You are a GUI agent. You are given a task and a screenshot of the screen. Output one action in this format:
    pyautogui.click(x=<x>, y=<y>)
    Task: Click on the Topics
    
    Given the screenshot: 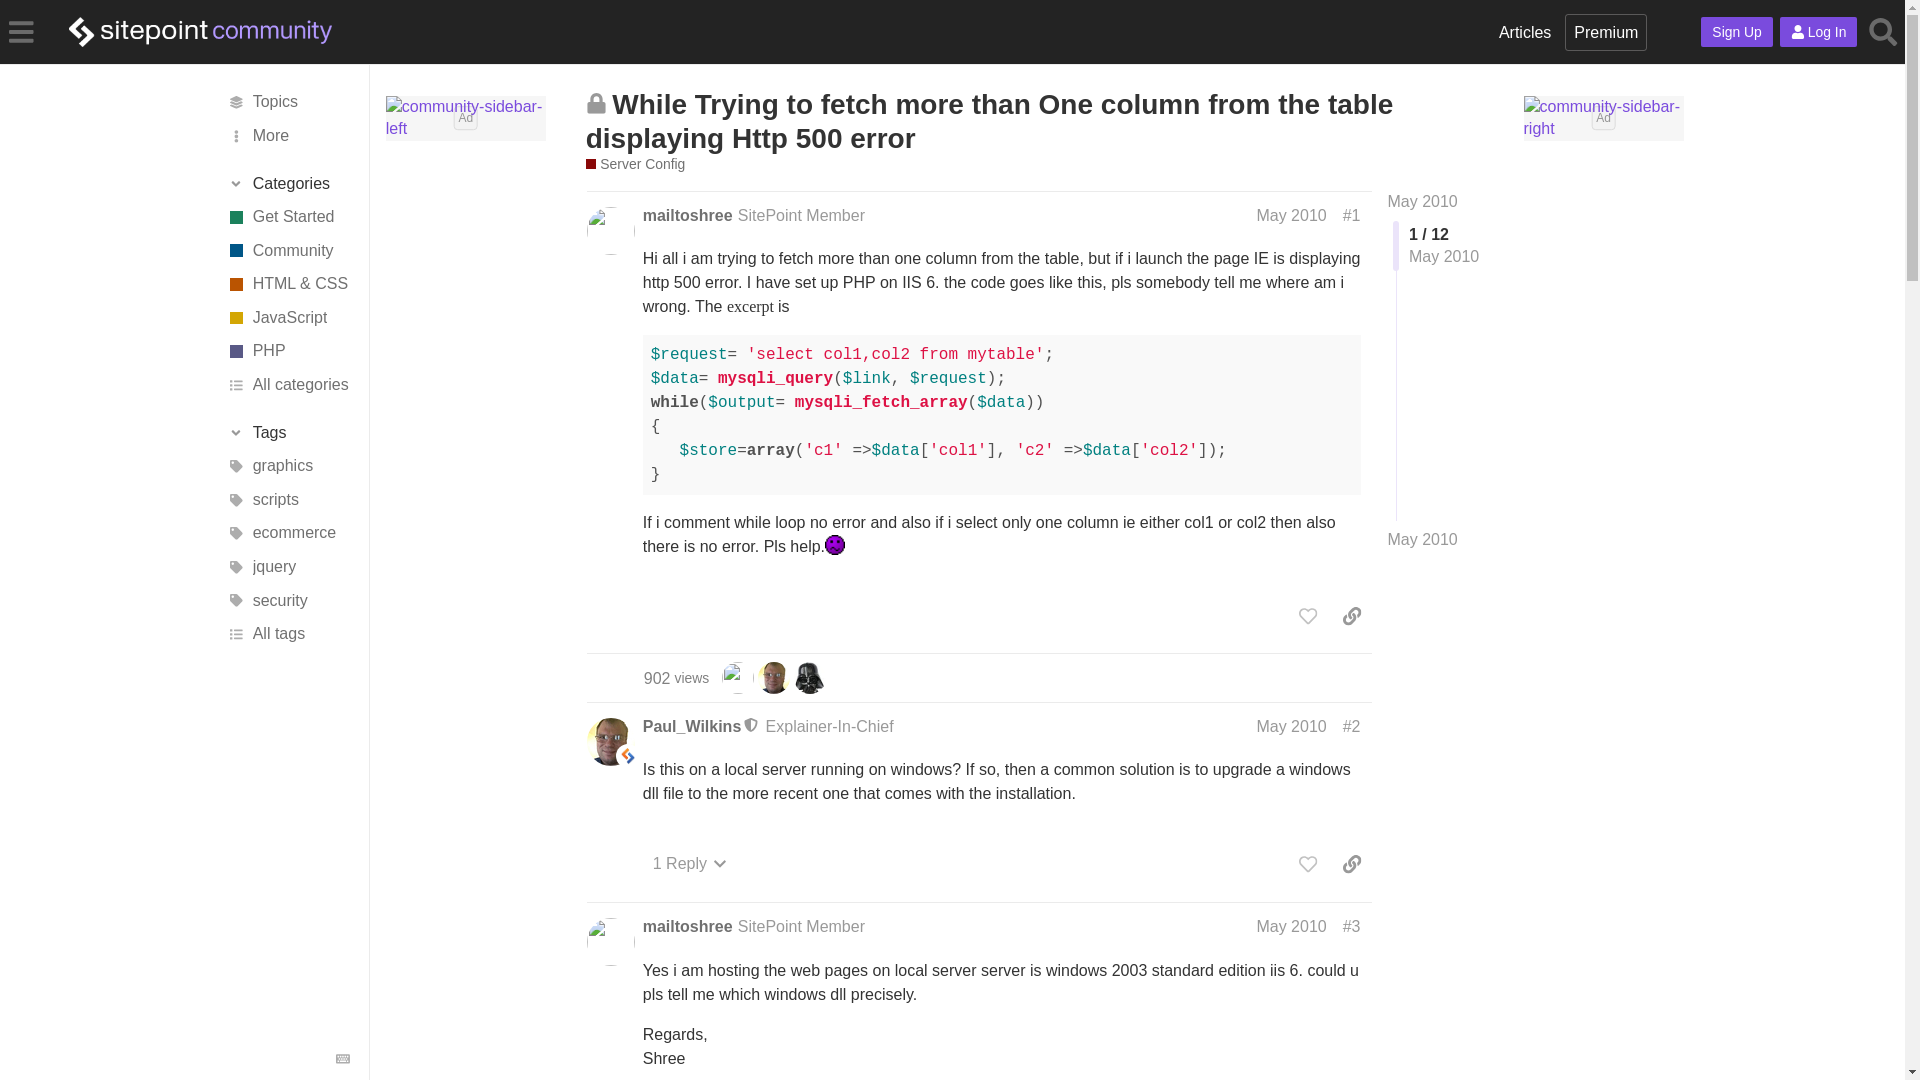 What is the action you would take?
    pyautogui.click(x=286, y=102)
    